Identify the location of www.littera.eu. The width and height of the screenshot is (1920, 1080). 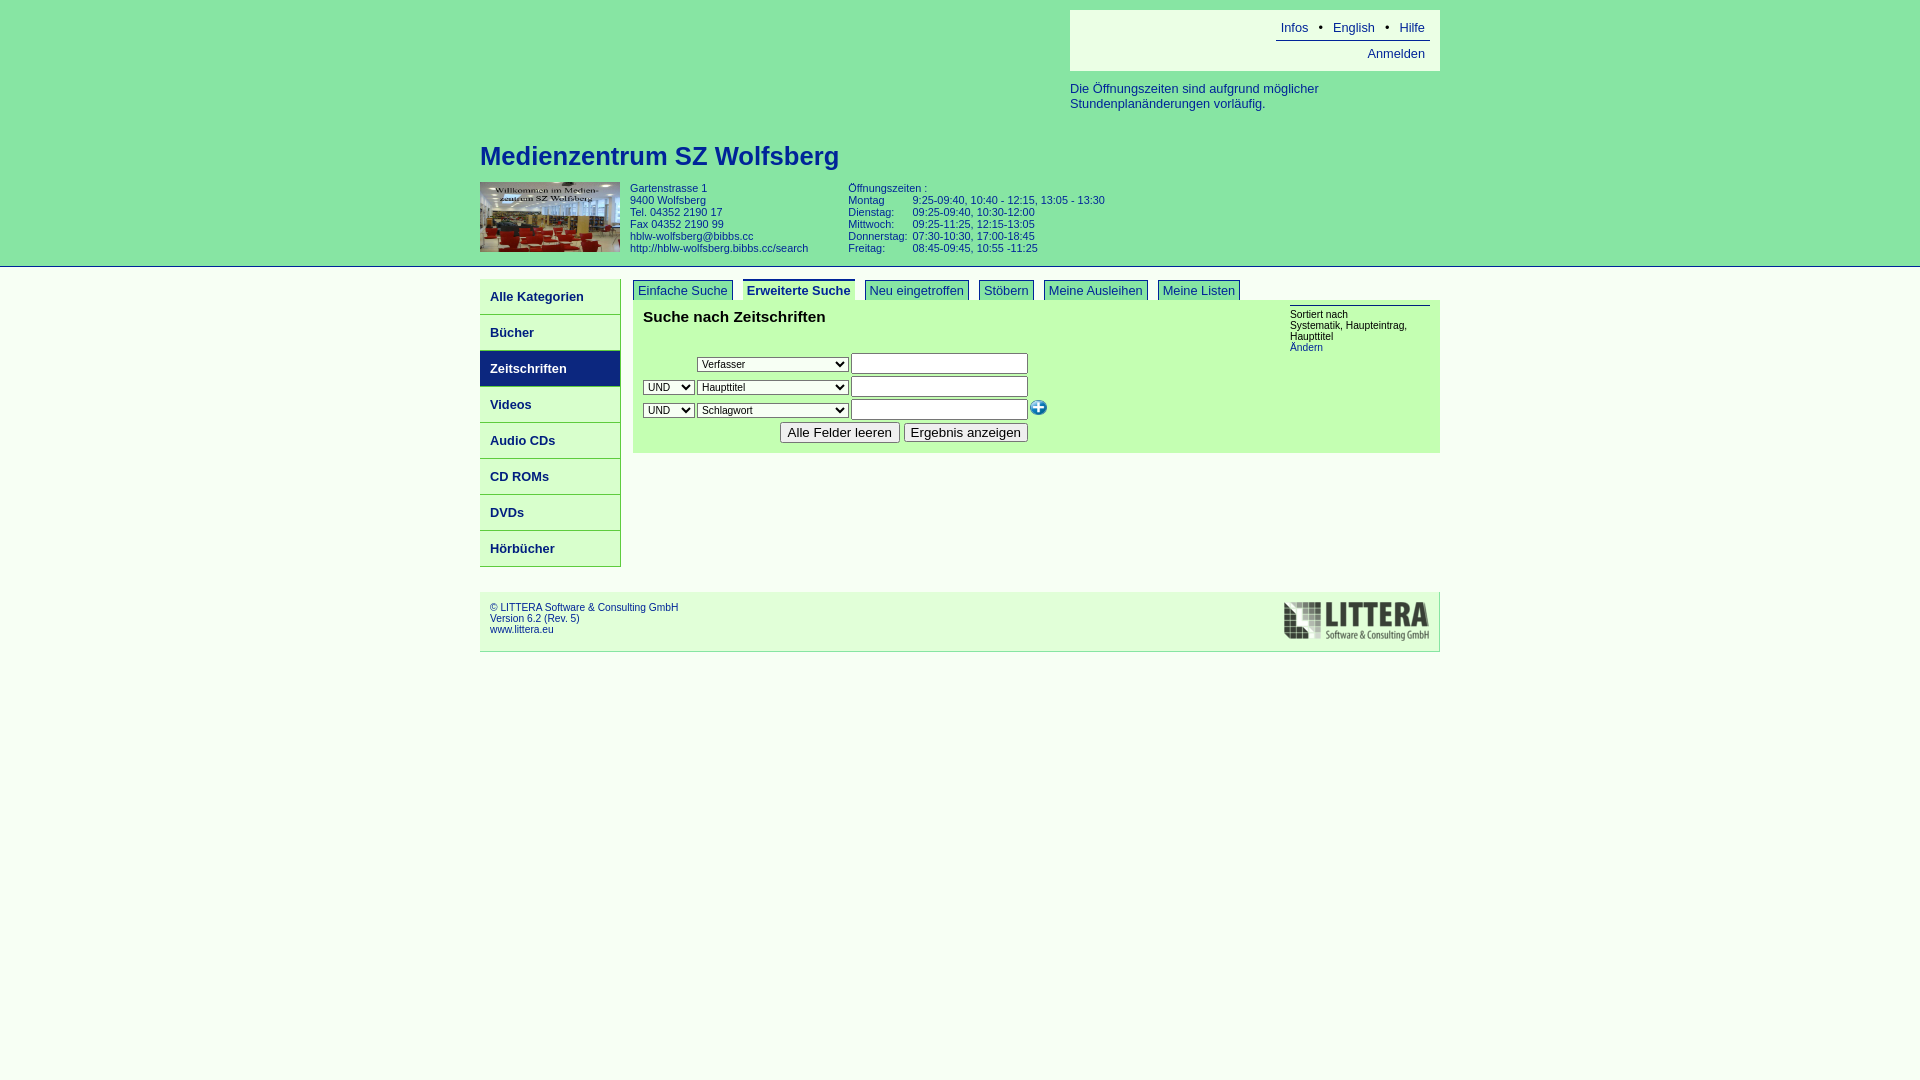
(522, 628).